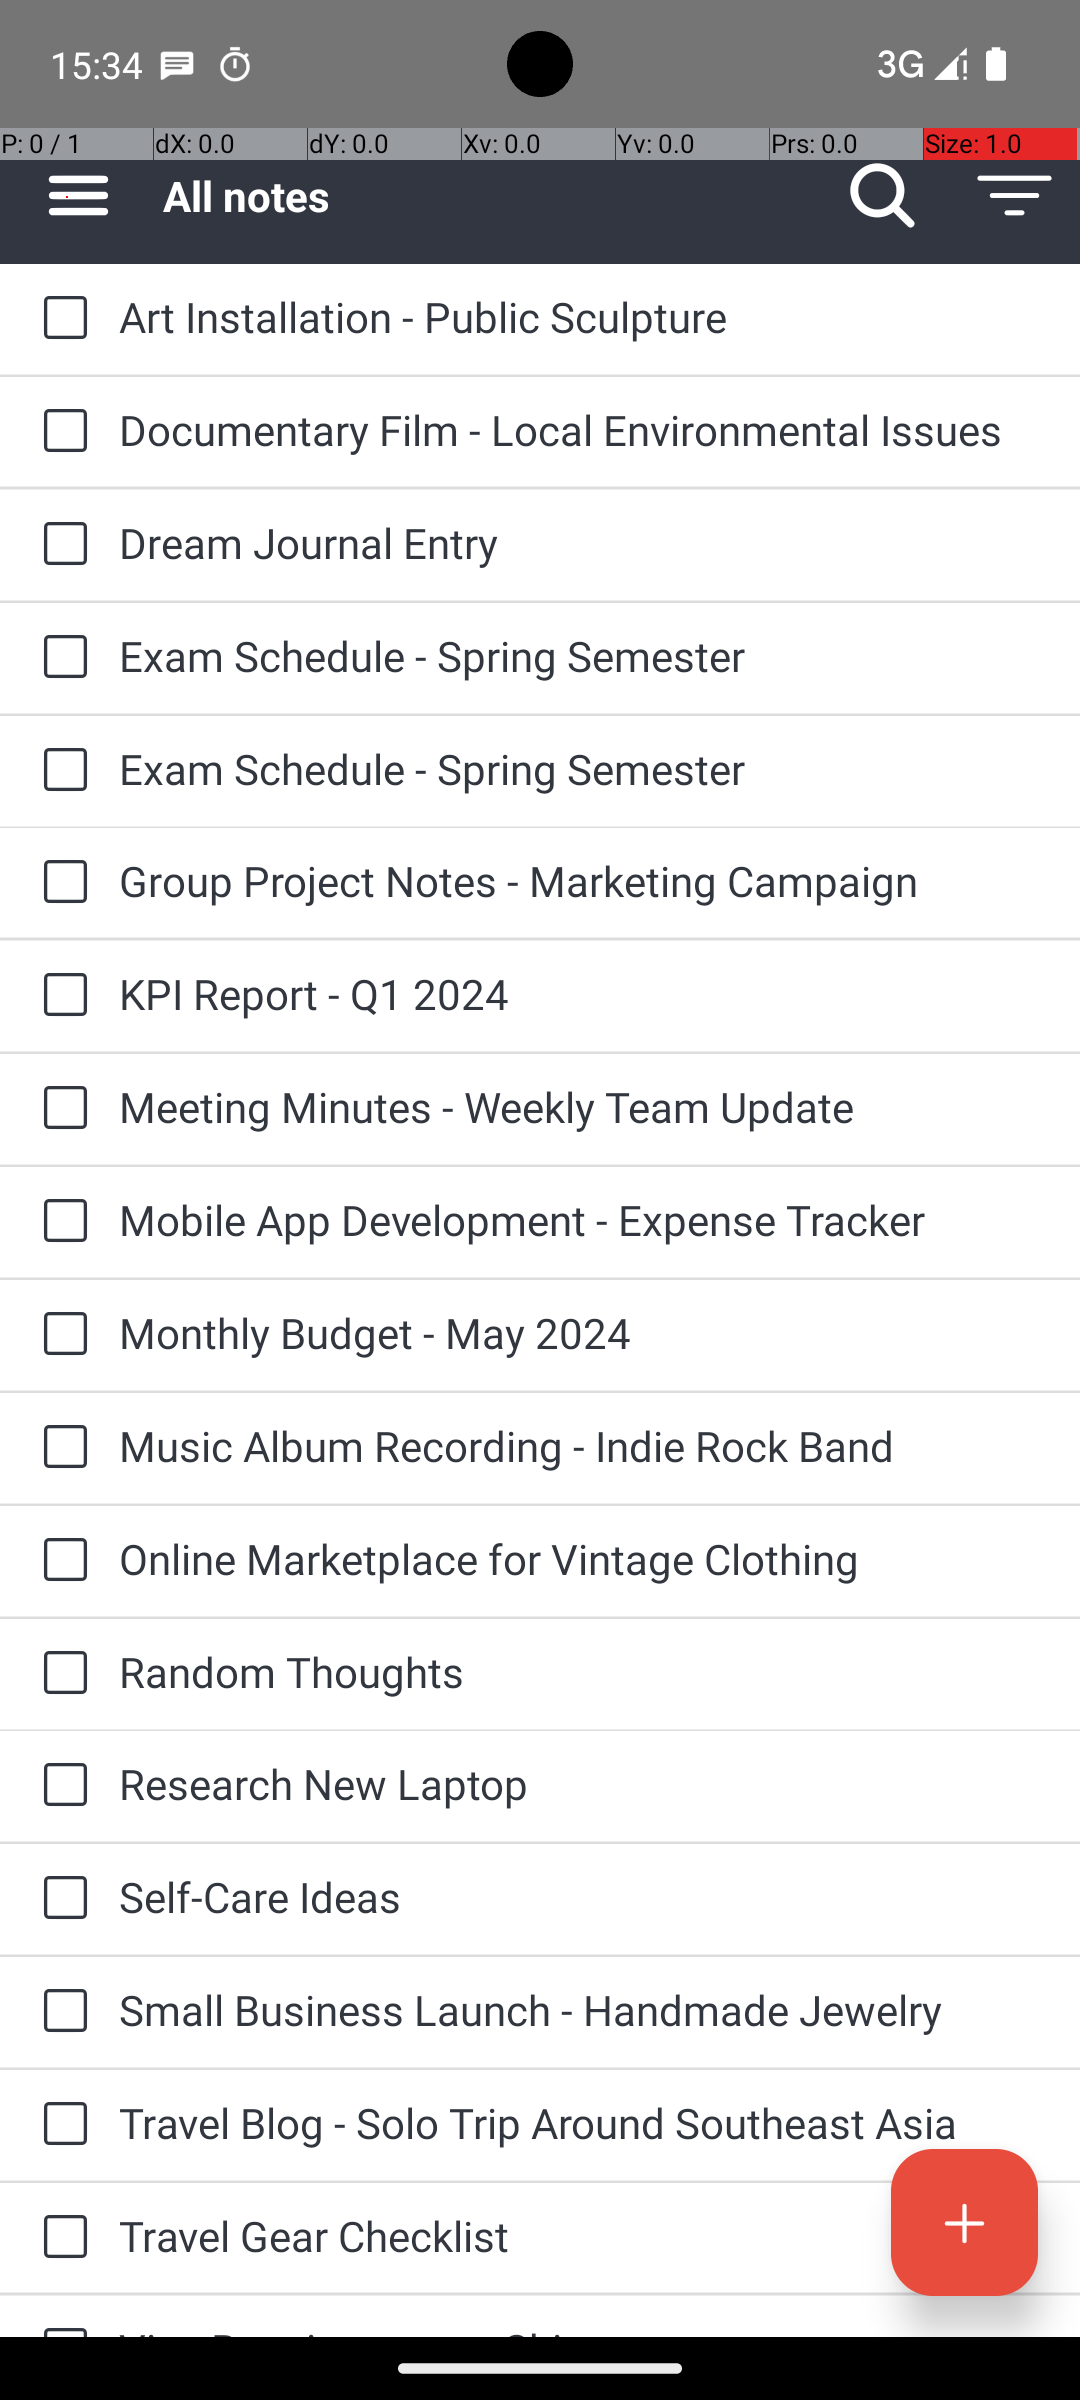  What do you see at coordinates (60, 2125) in the screenshot?
I see `to-do: Travel Blog - Solo Trip Around Southeast Asia` at bounding box center [60, 2125].